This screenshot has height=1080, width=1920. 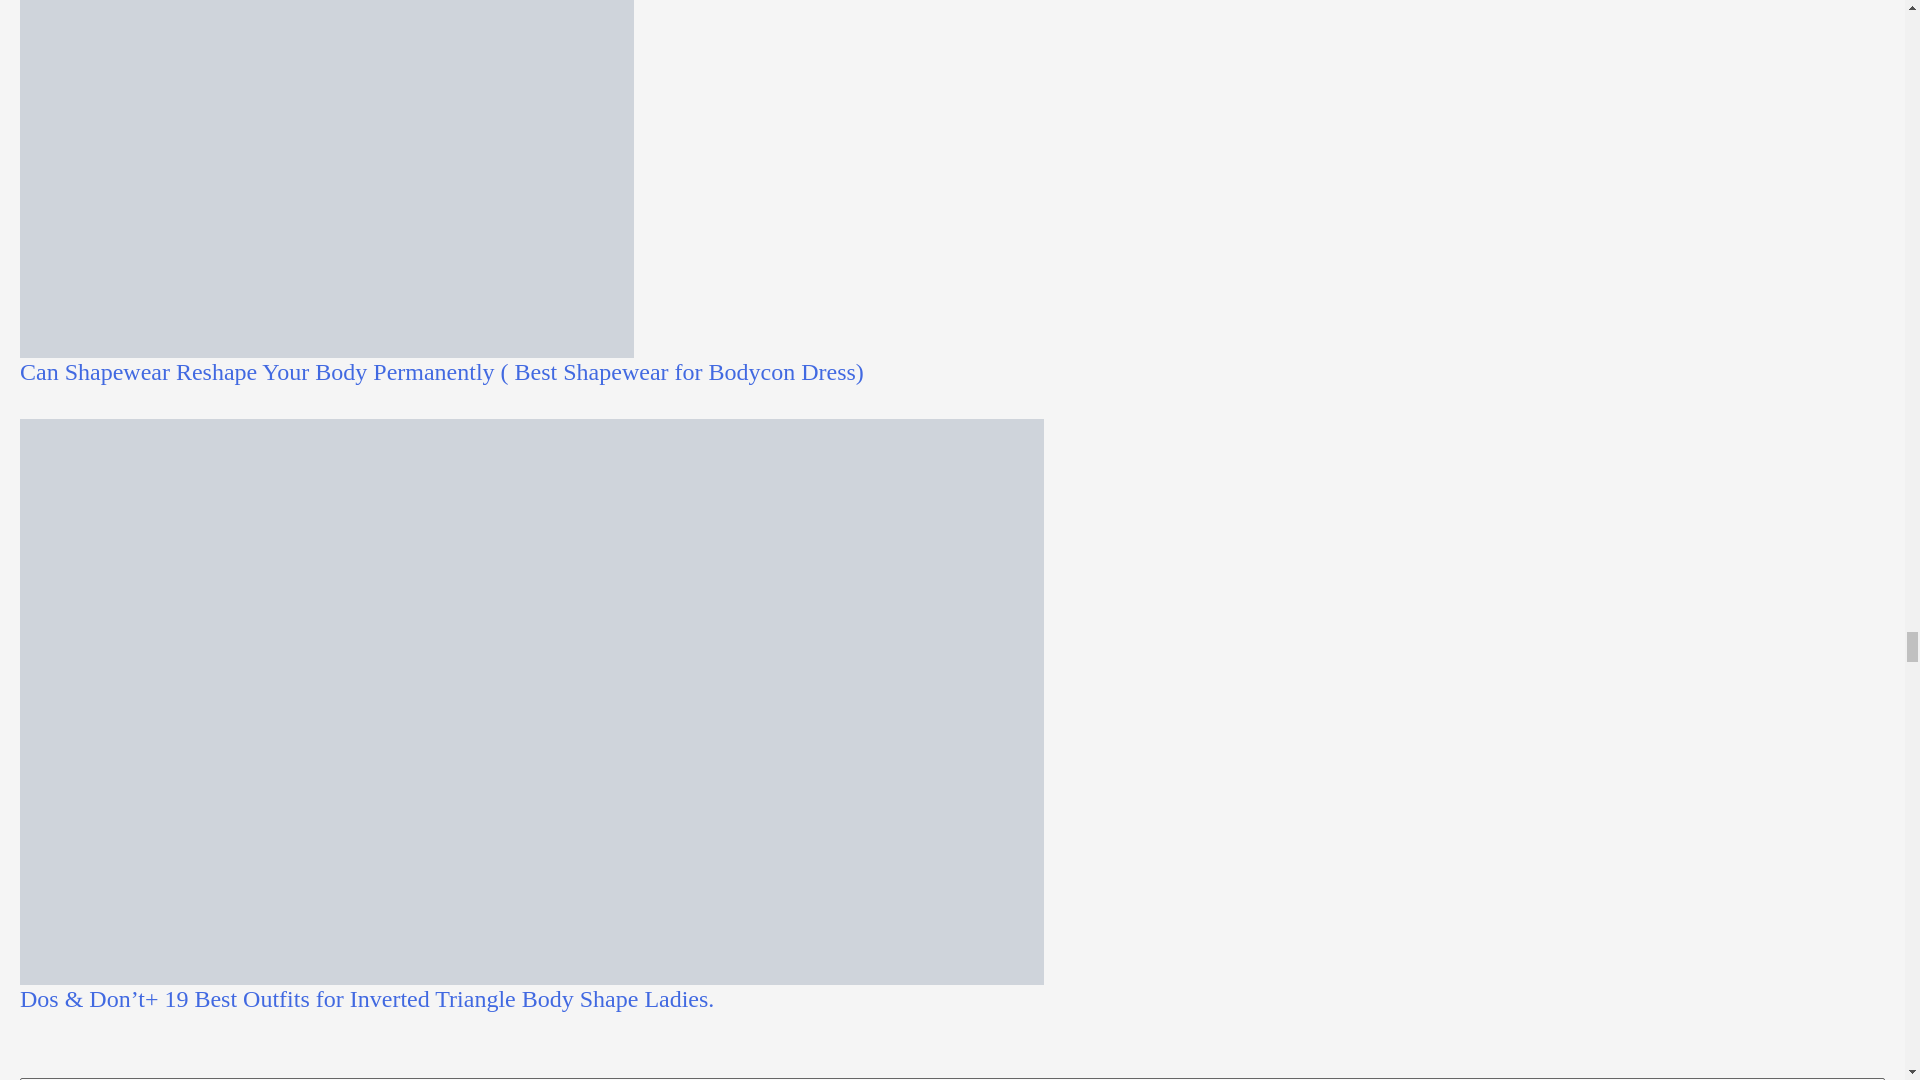 I want to click on Search, so click(x=1862, y=1078).